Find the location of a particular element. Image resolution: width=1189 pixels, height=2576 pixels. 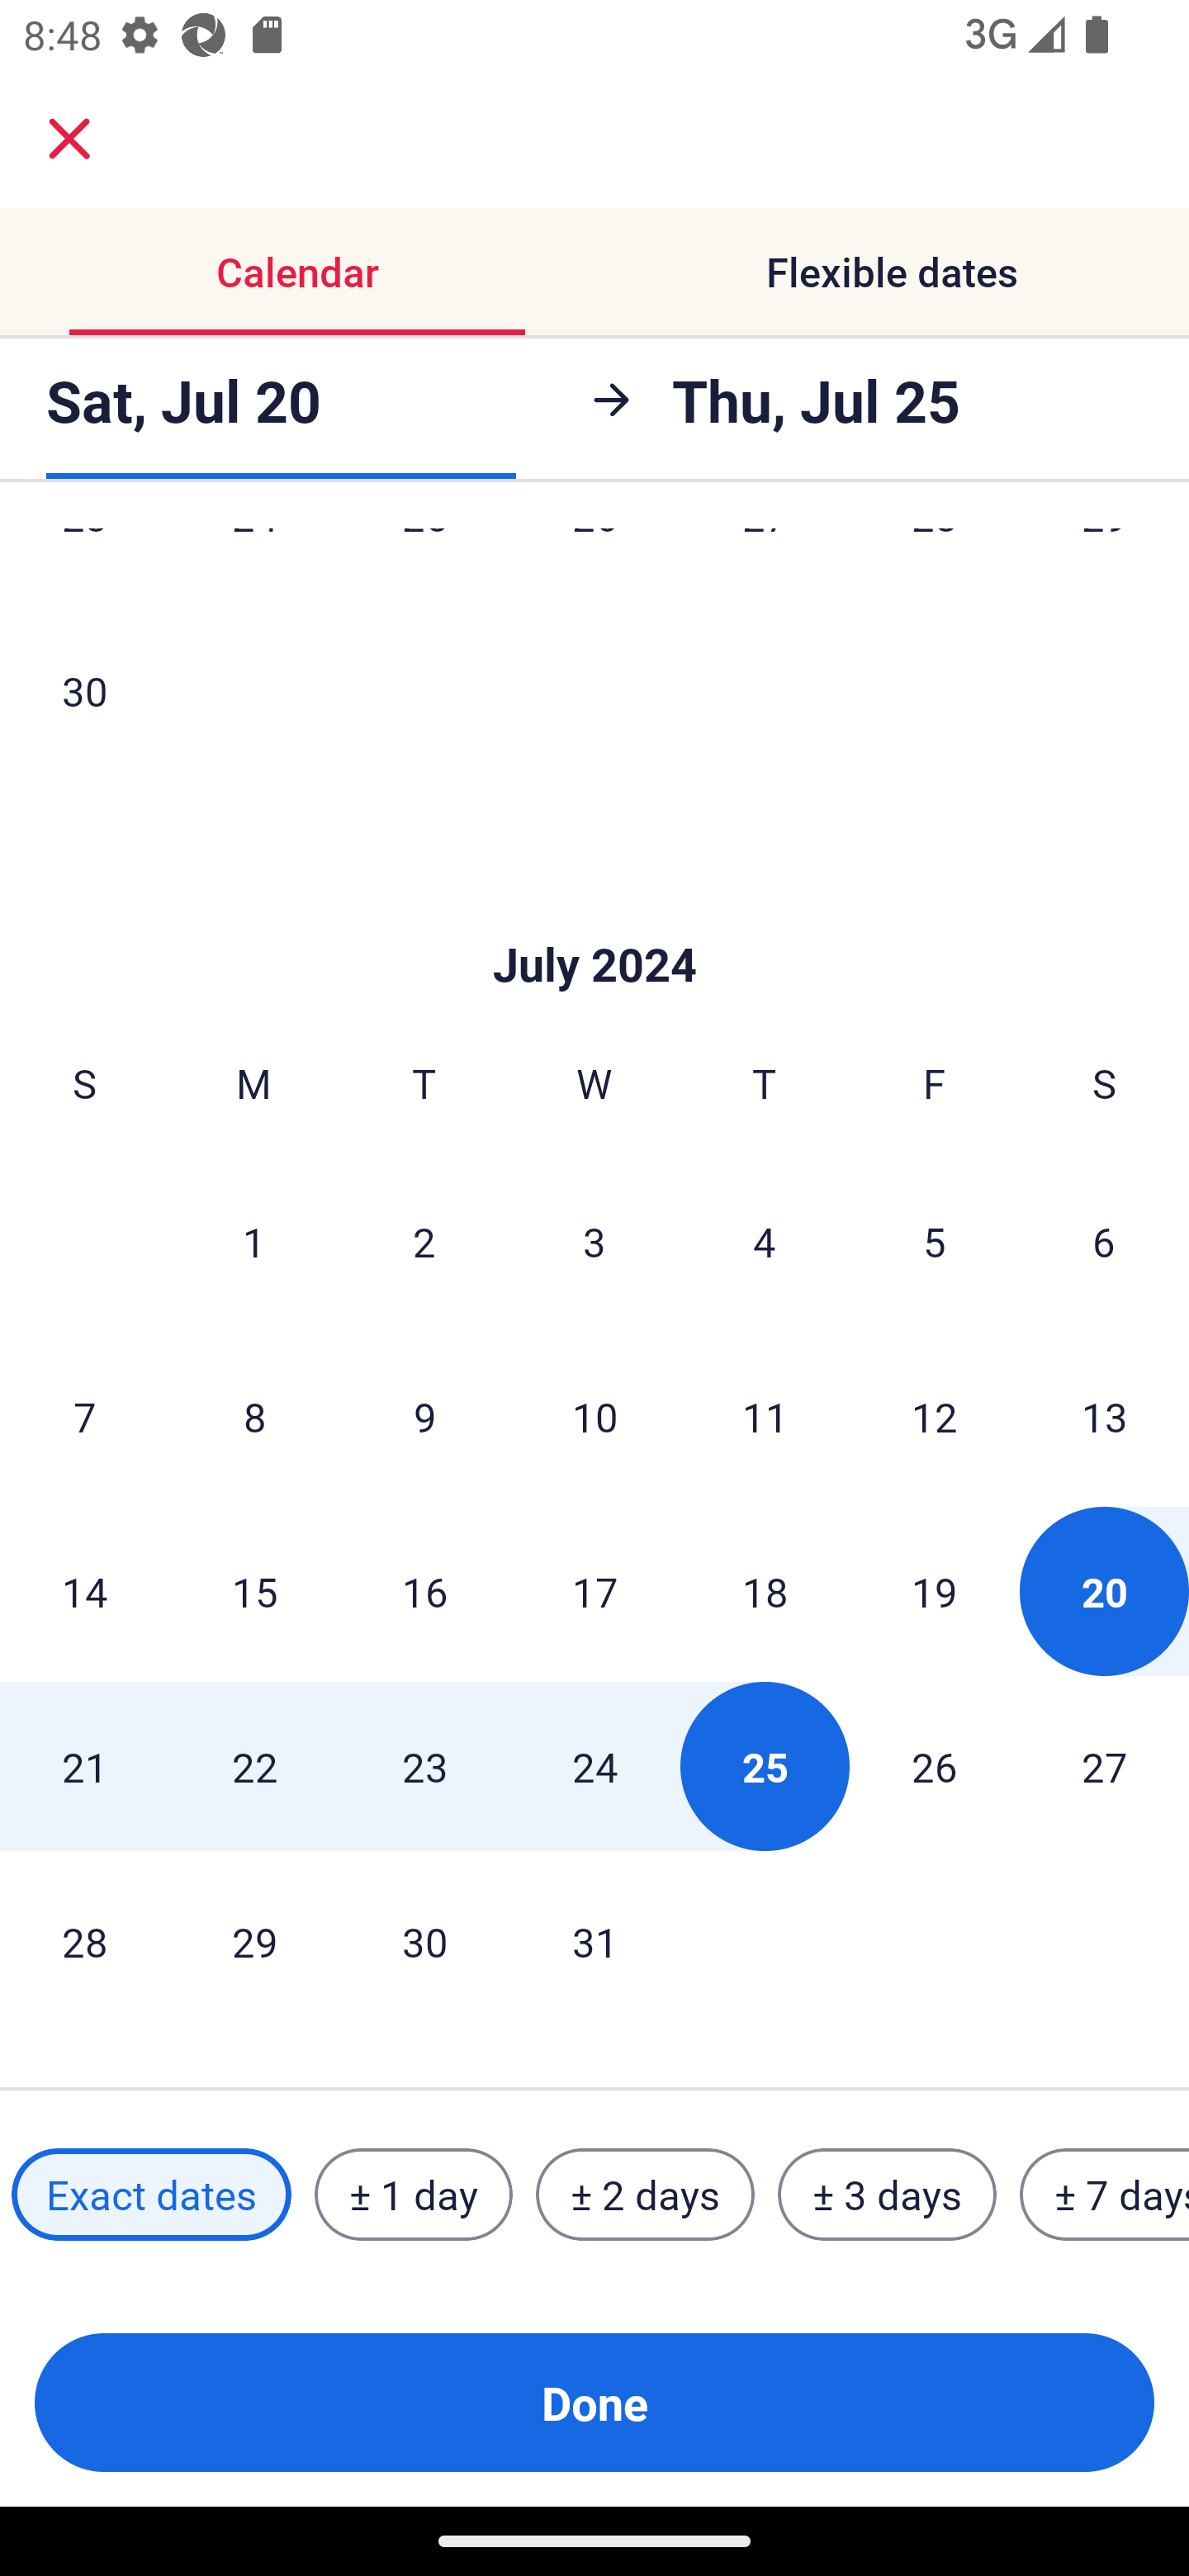

Done is located at coordinates (594, 2403).